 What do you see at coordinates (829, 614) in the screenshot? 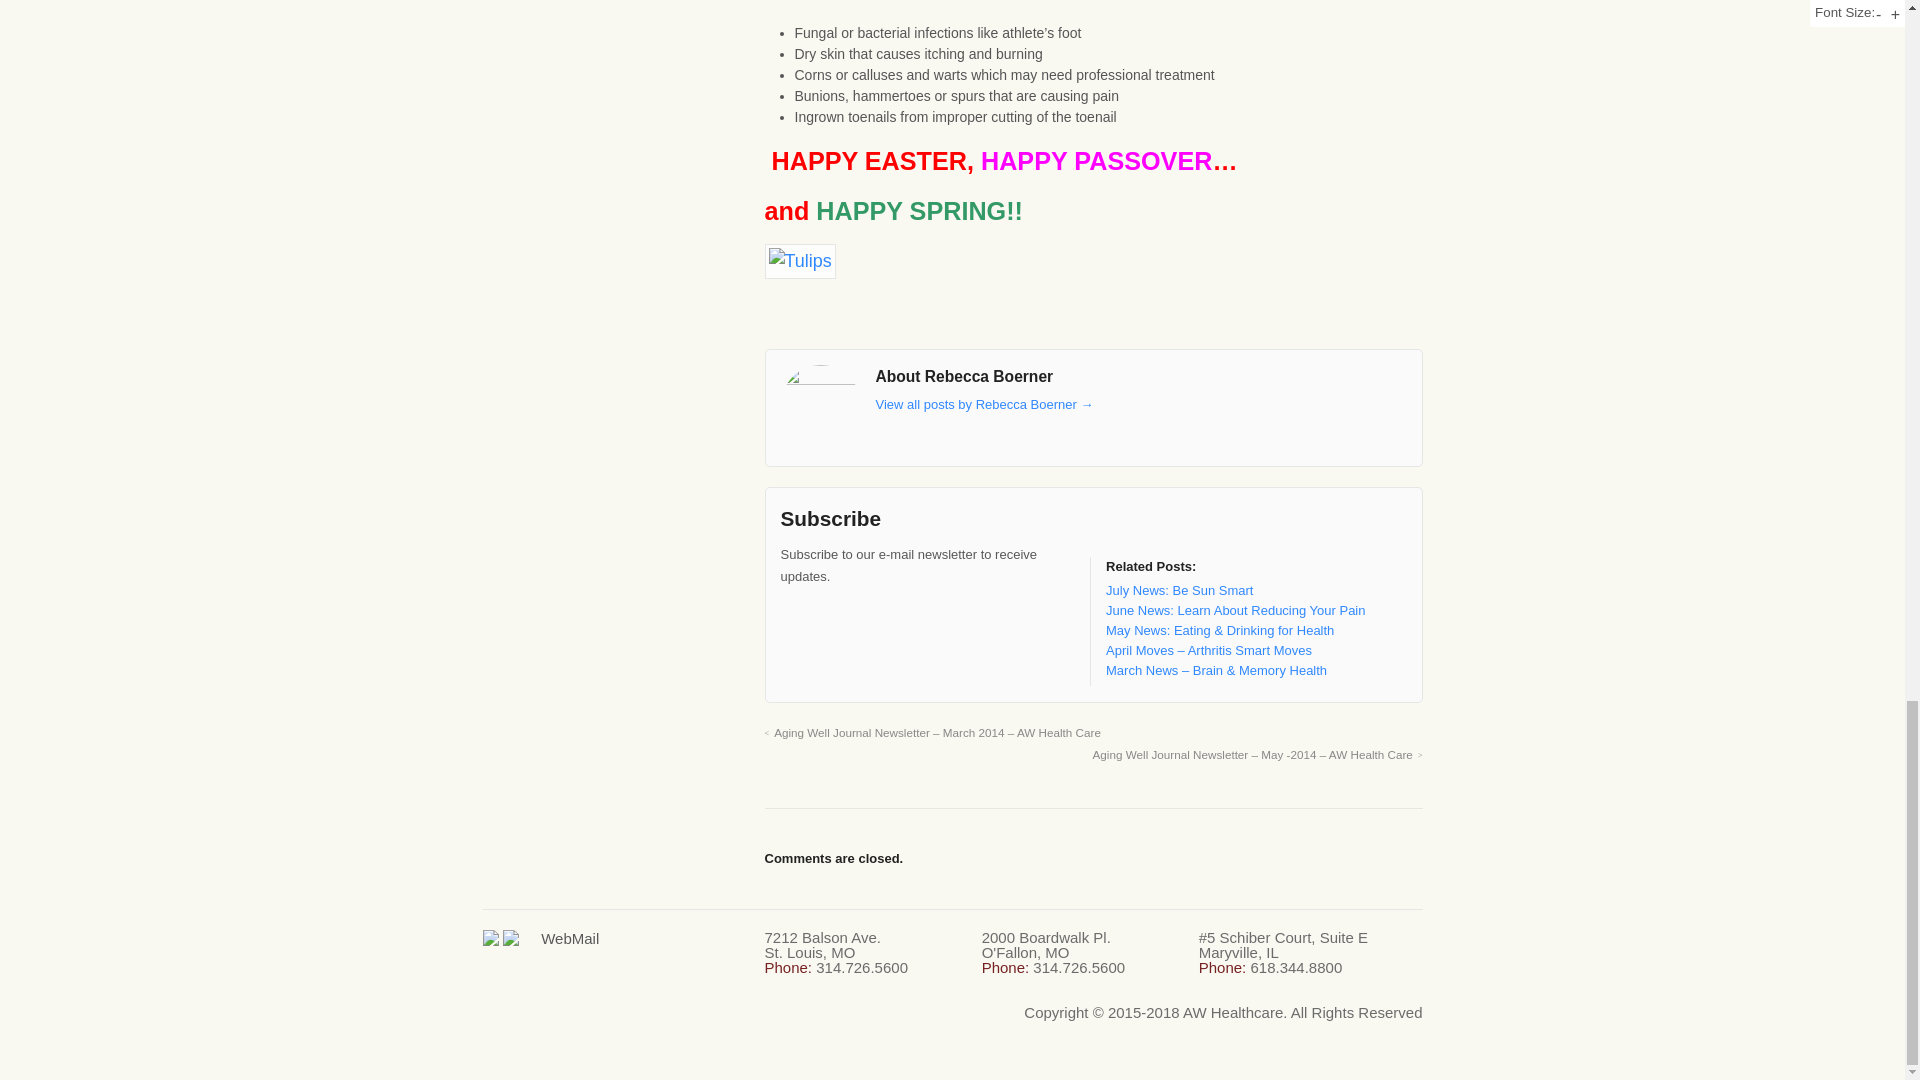
I see `Facebook` at bounding box center [829, 614].